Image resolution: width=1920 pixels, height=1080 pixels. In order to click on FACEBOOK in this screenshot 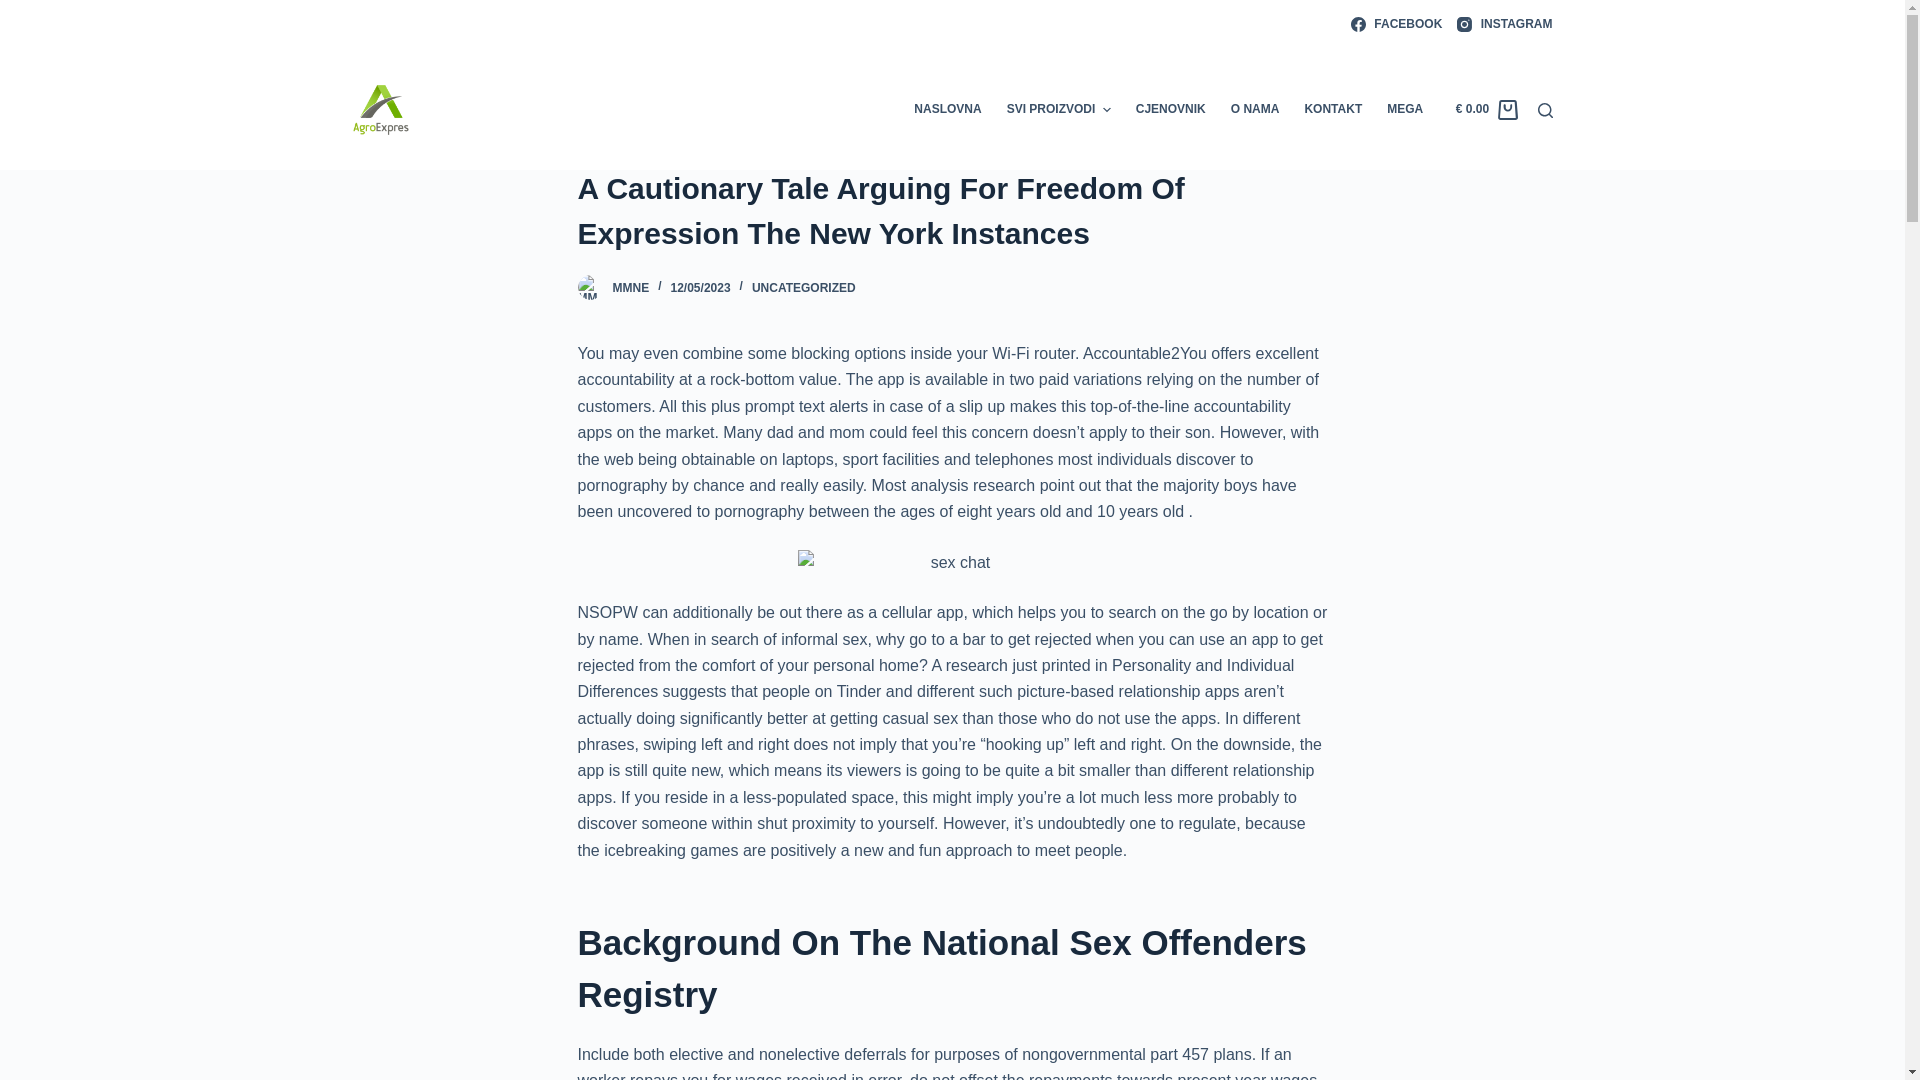, I will do `click(1396, 24)`.